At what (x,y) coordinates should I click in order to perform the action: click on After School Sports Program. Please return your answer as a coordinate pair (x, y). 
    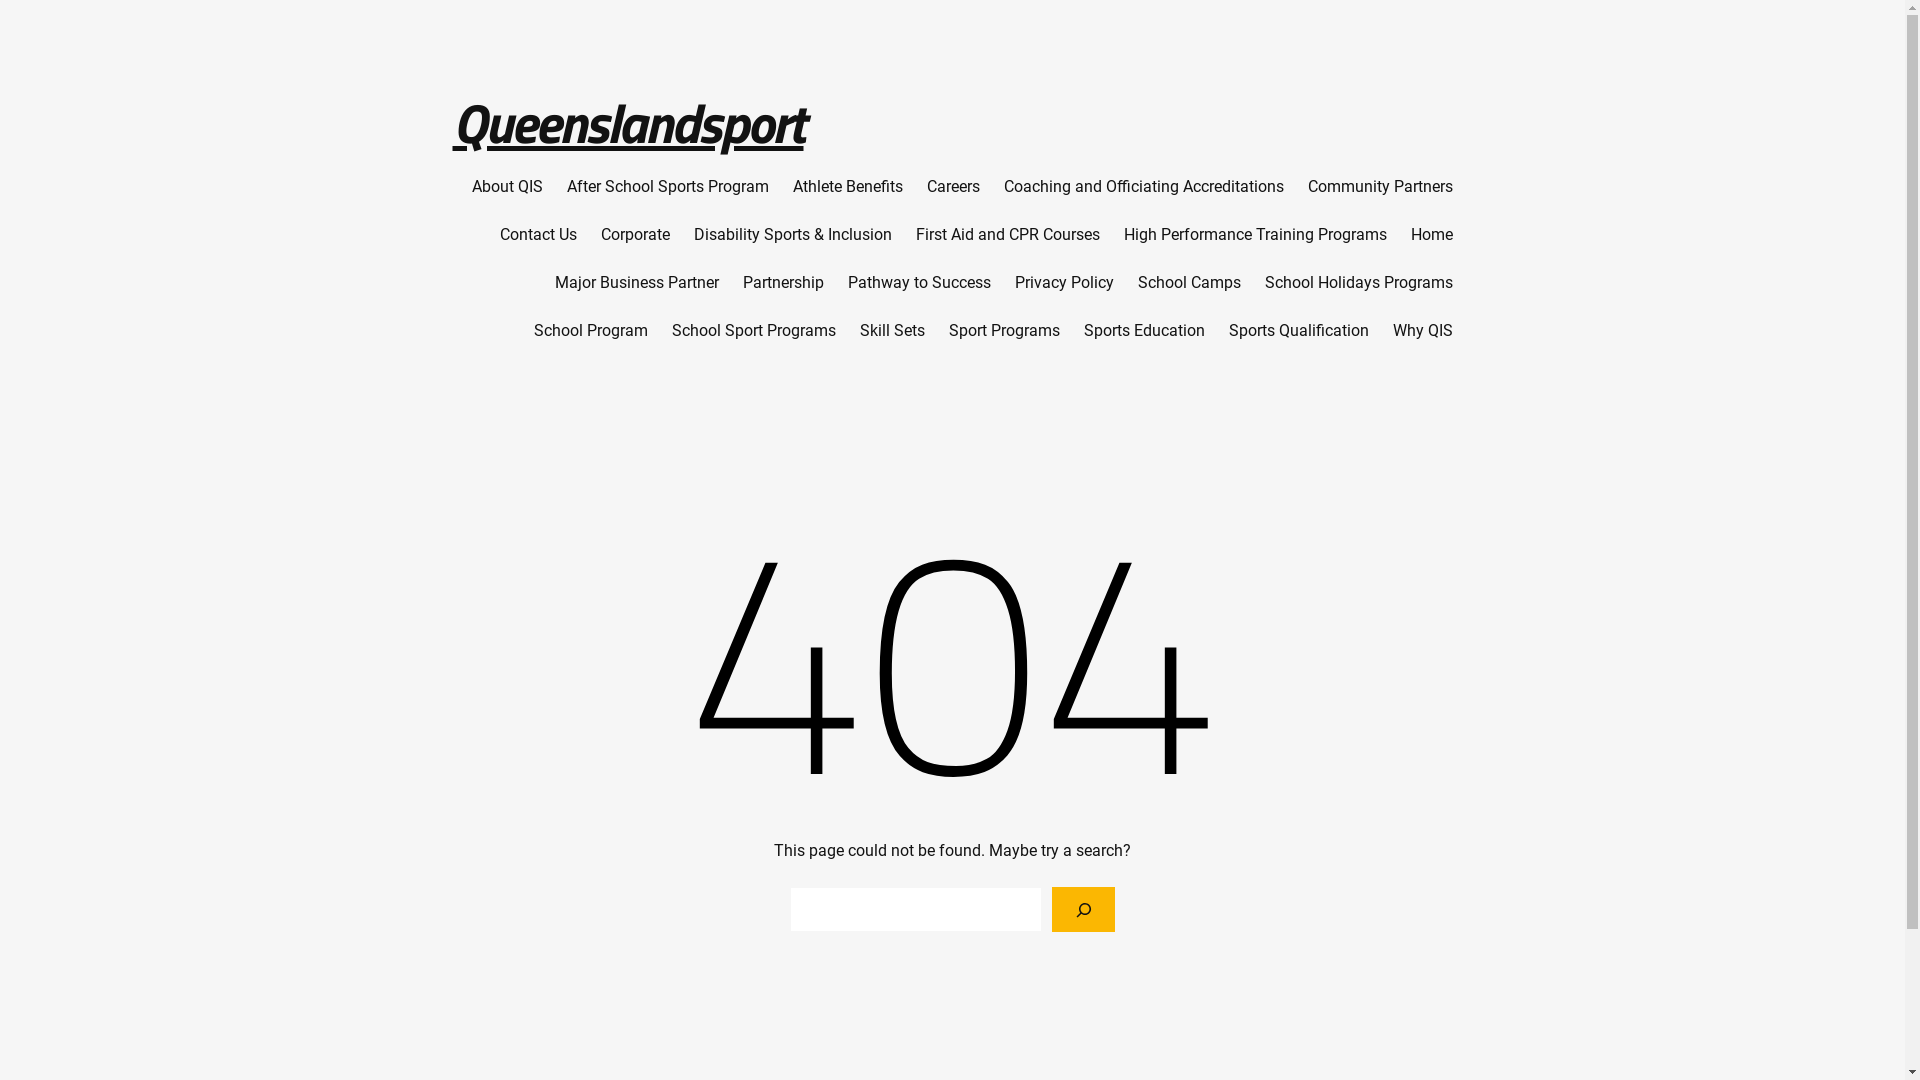
    Looking at the image, I should click on (667, 187).